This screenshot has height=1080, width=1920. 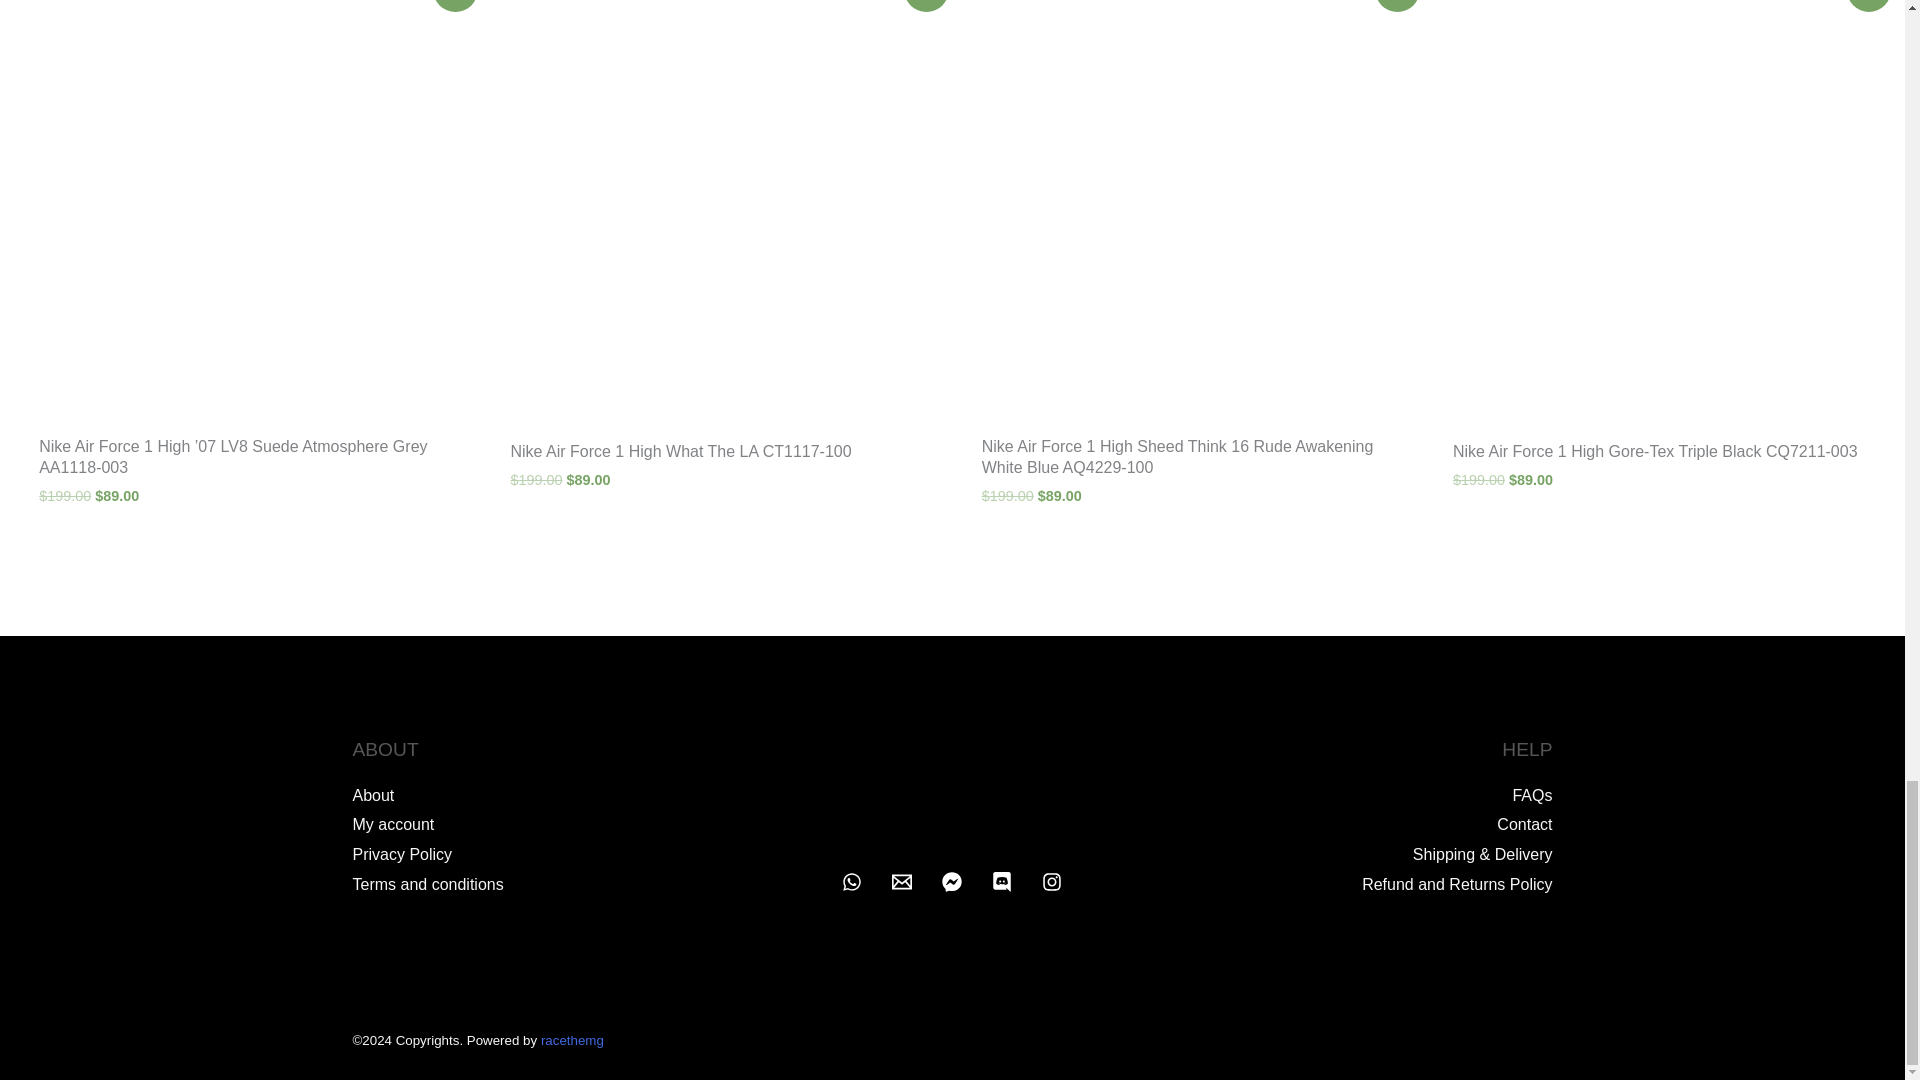 What do you see at coordinates (716, 212) in the screenshot?
I see `Nike Air Force 1 High CT1117-100 - What The LA Exclusive` at bounding box center [716, 212].